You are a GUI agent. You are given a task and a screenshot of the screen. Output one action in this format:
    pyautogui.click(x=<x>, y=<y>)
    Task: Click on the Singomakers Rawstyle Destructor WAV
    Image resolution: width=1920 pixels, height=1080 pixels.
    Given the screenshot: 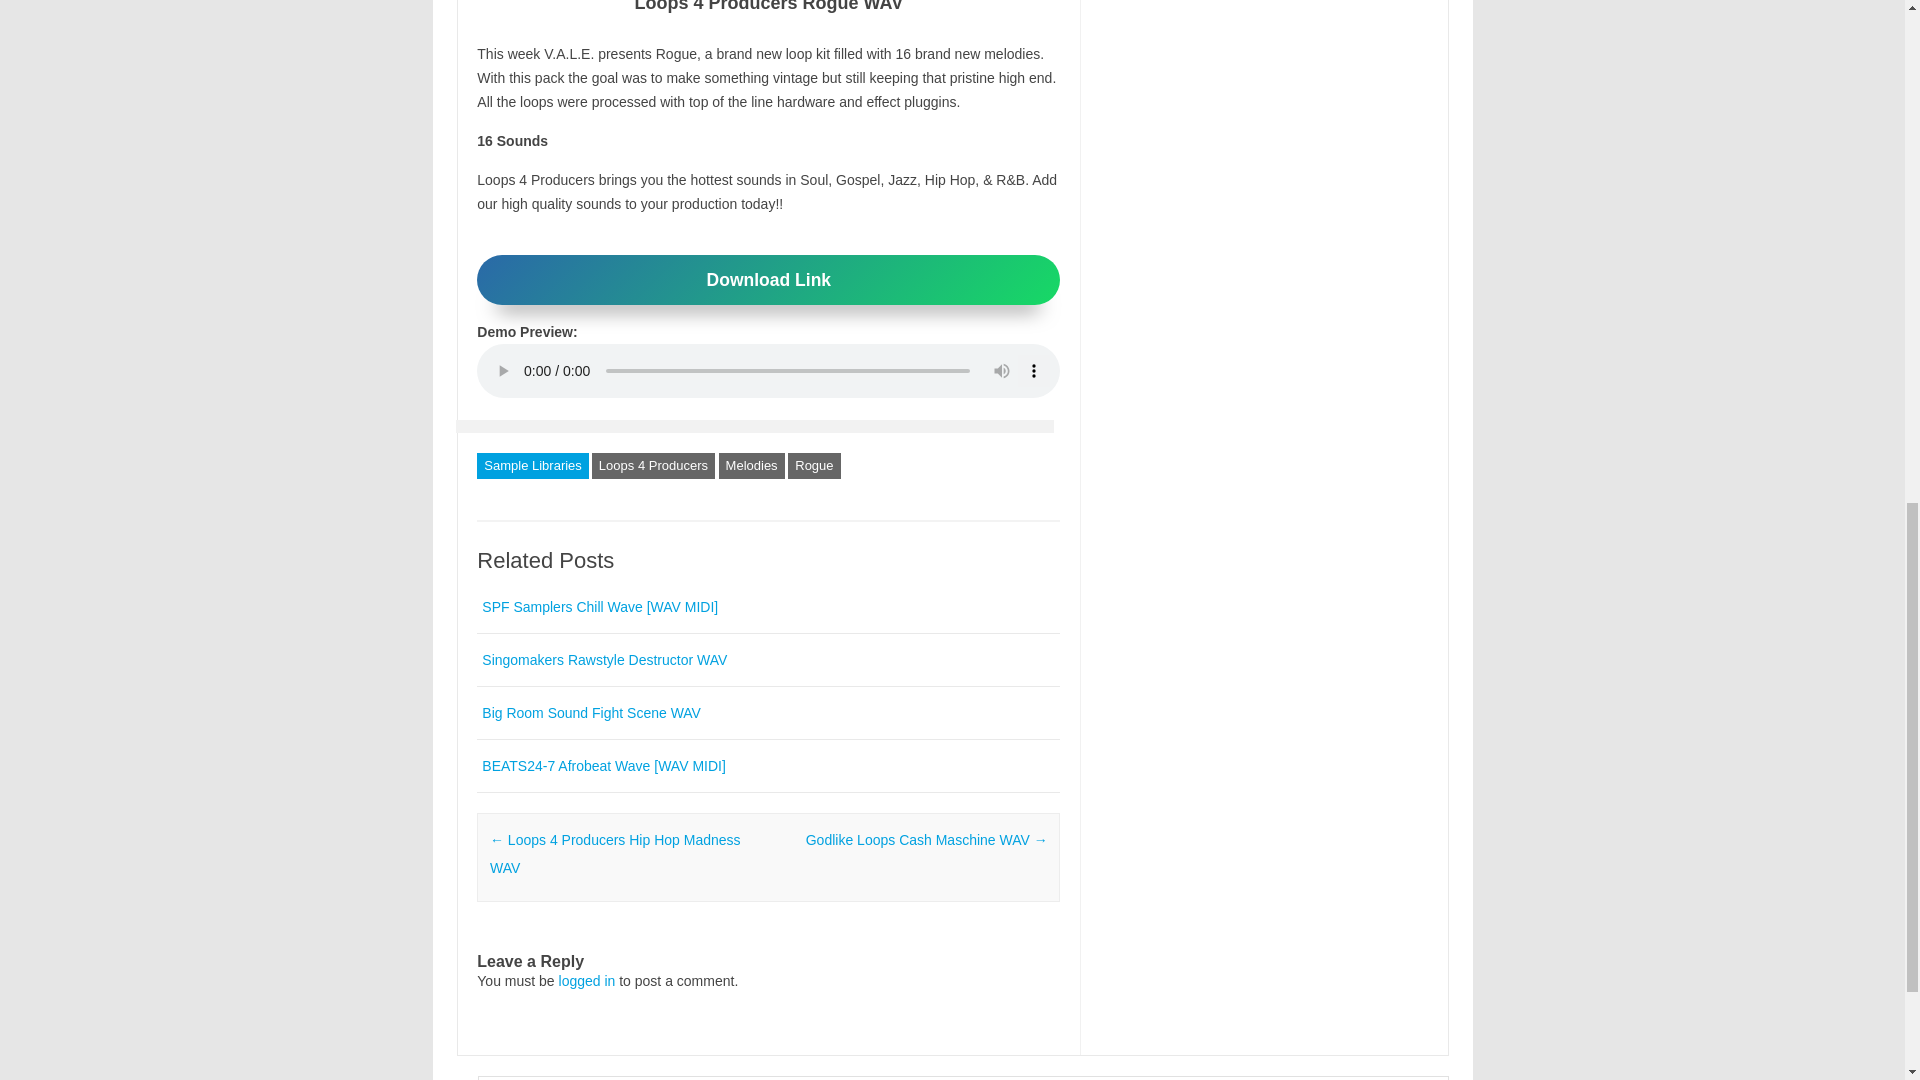 What is the action you would take?
    pyautogui.click(x=604, y=660)
    